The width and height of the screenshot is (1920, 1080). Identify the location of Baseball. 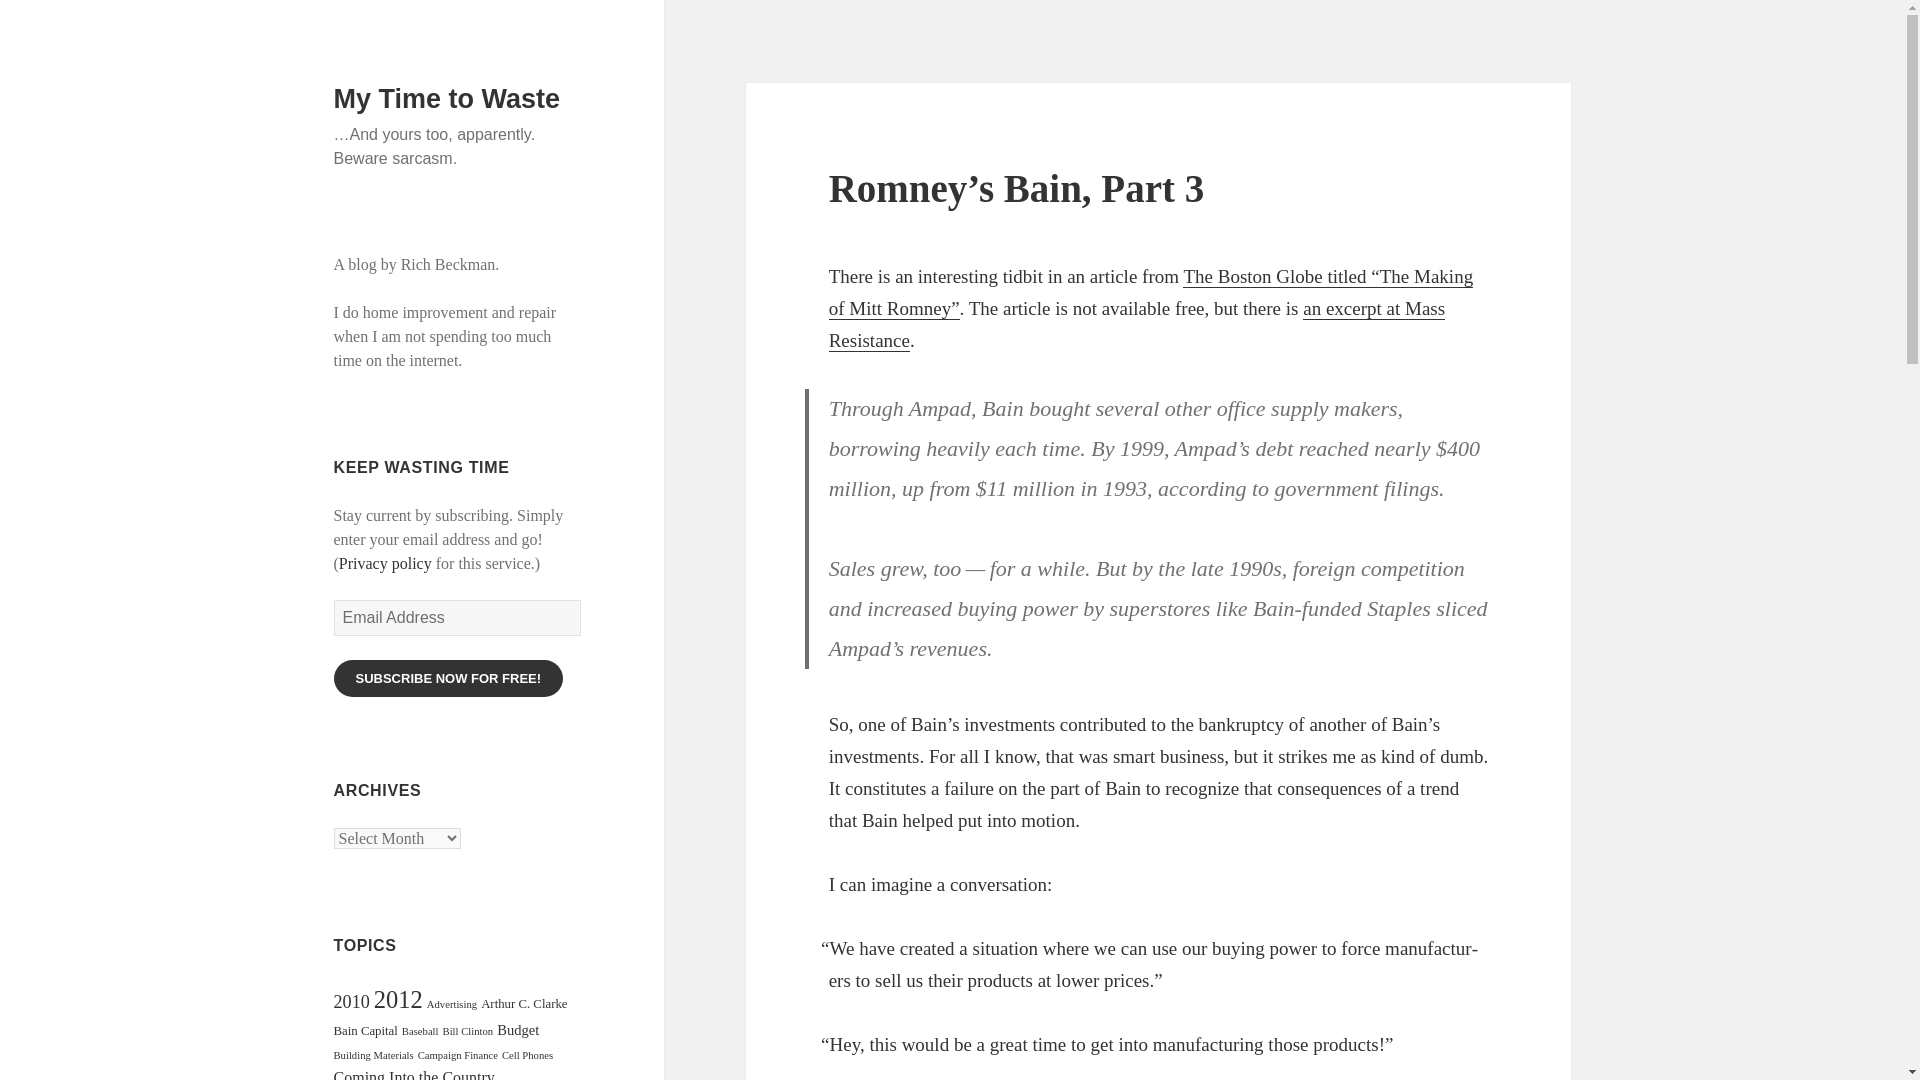
(420, 1031).